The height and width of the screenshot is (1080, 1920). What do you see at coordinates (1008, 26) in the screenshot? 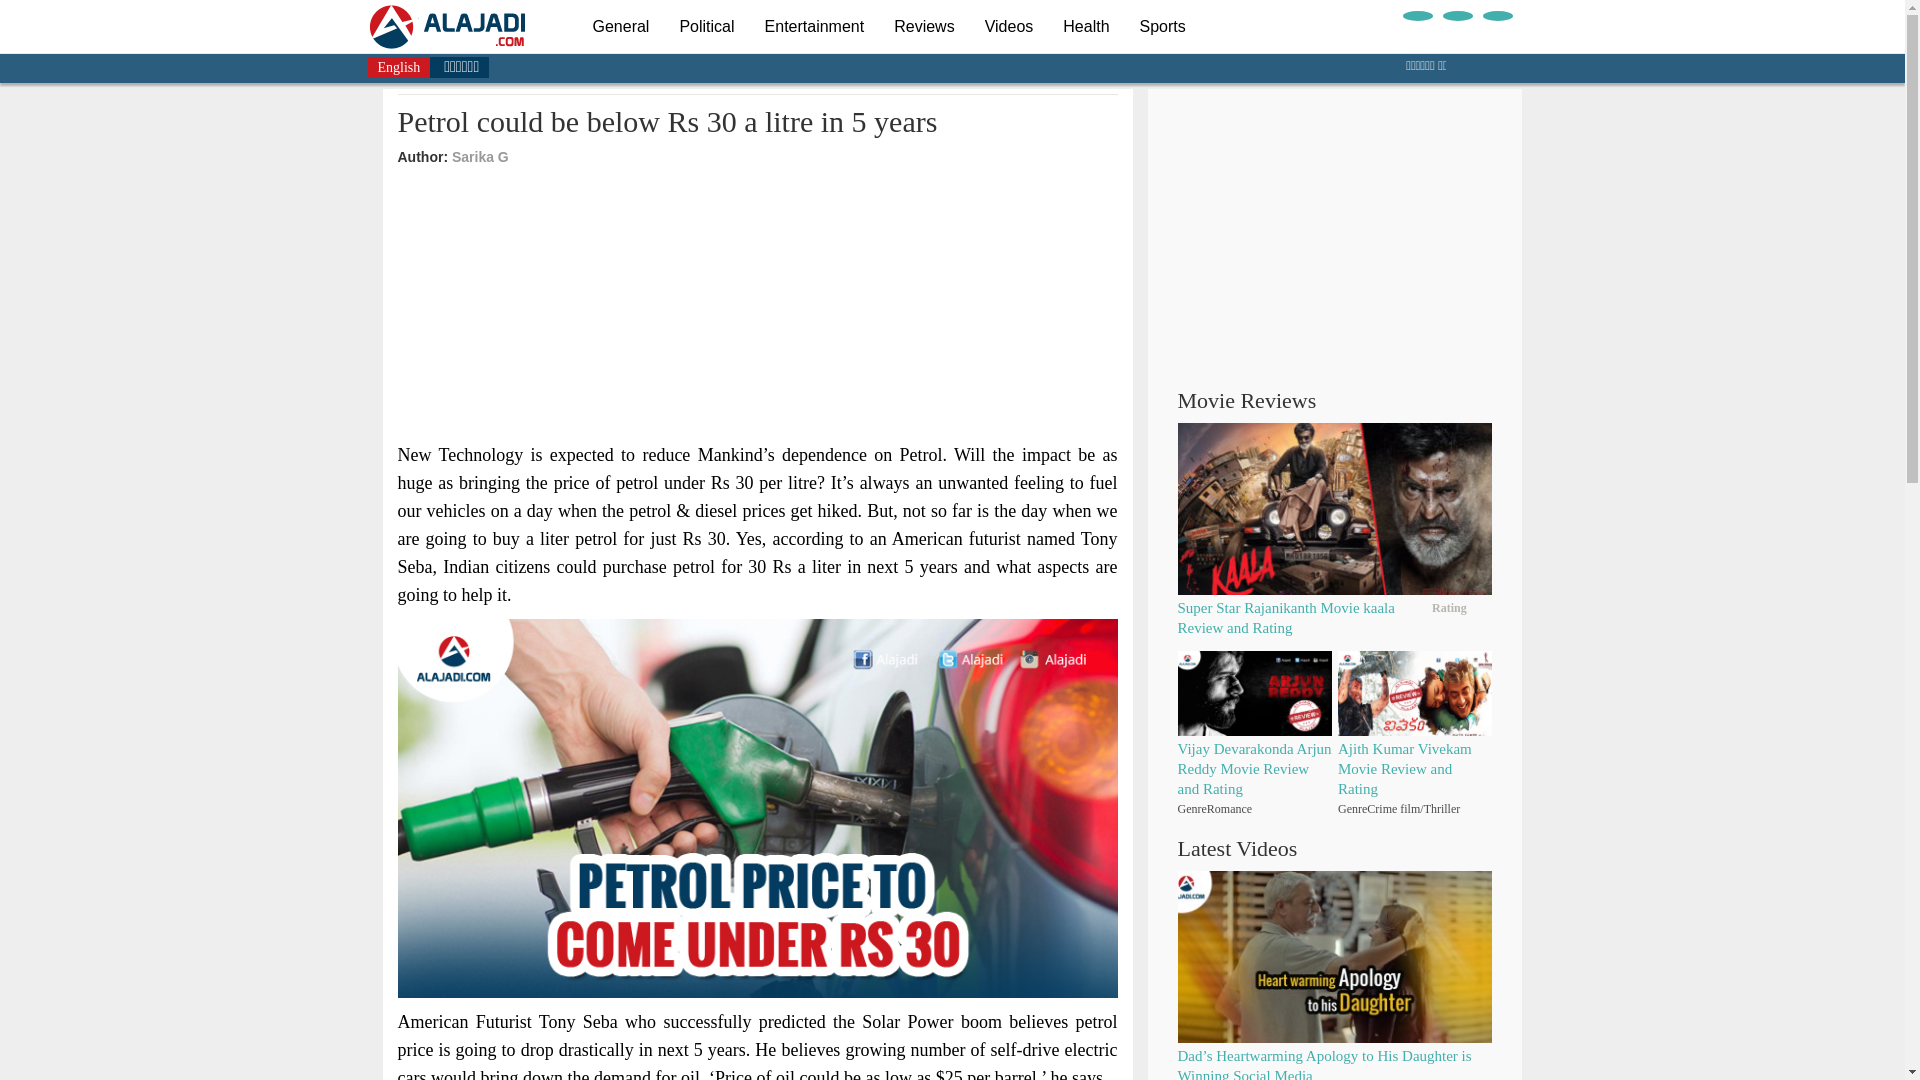
I see `Videos` at bounding box center [1008, 26].